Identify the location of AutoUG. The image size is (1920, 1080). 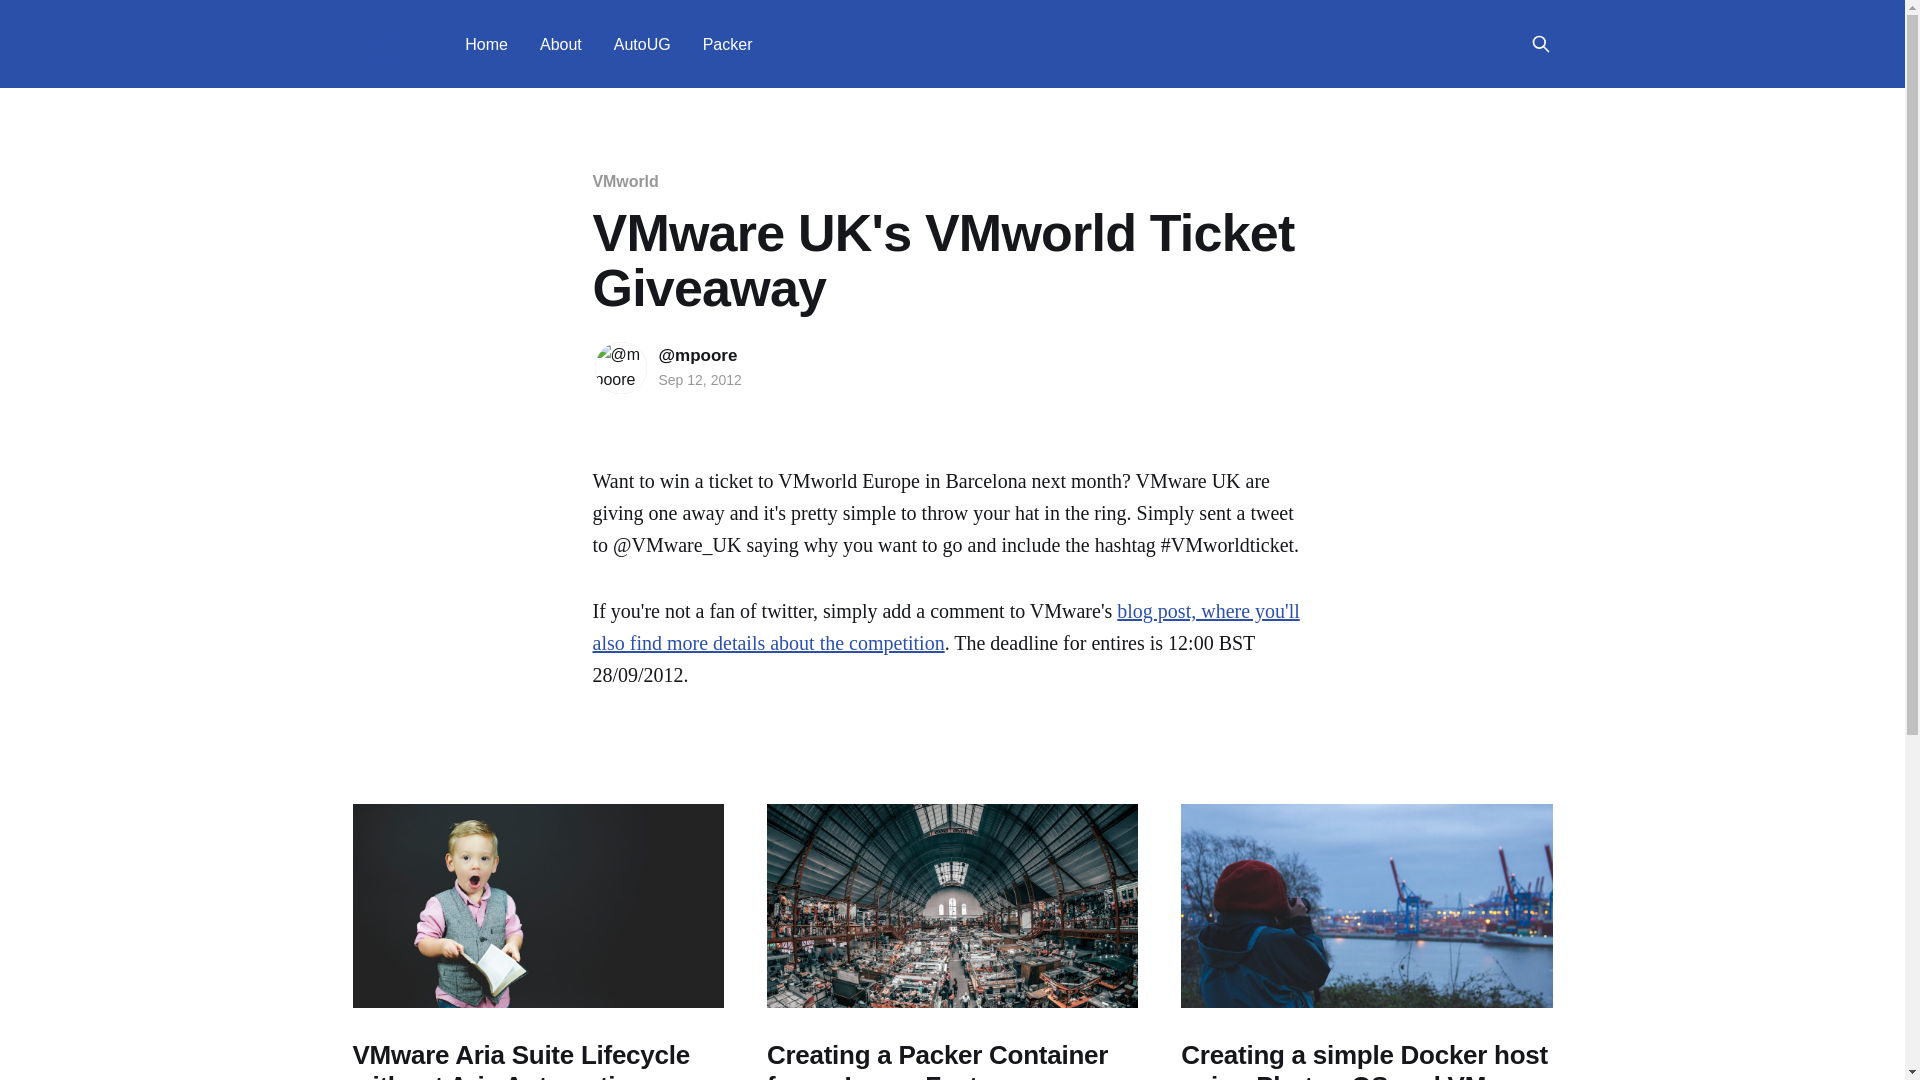
(642, 44).